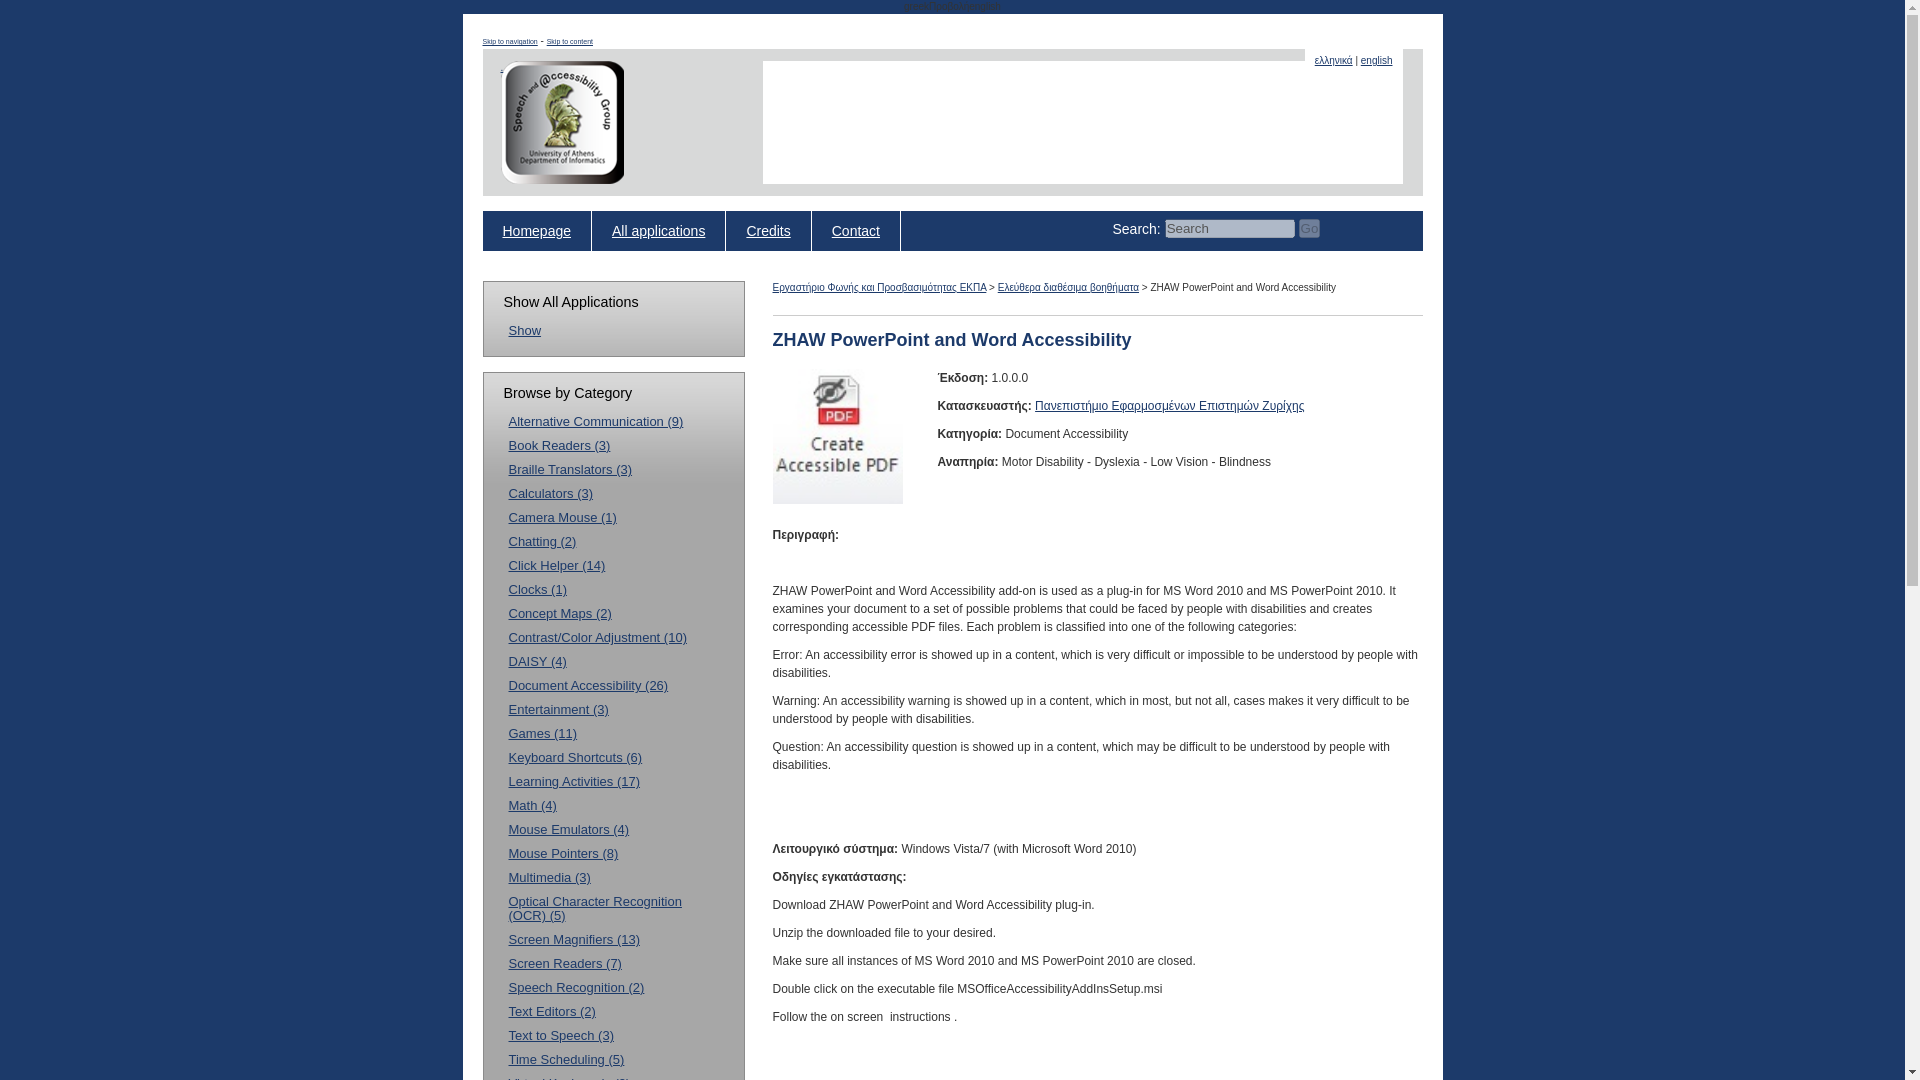 This screenshot has height=1080, width=1920. I want to click on Show, so click(524, 330).